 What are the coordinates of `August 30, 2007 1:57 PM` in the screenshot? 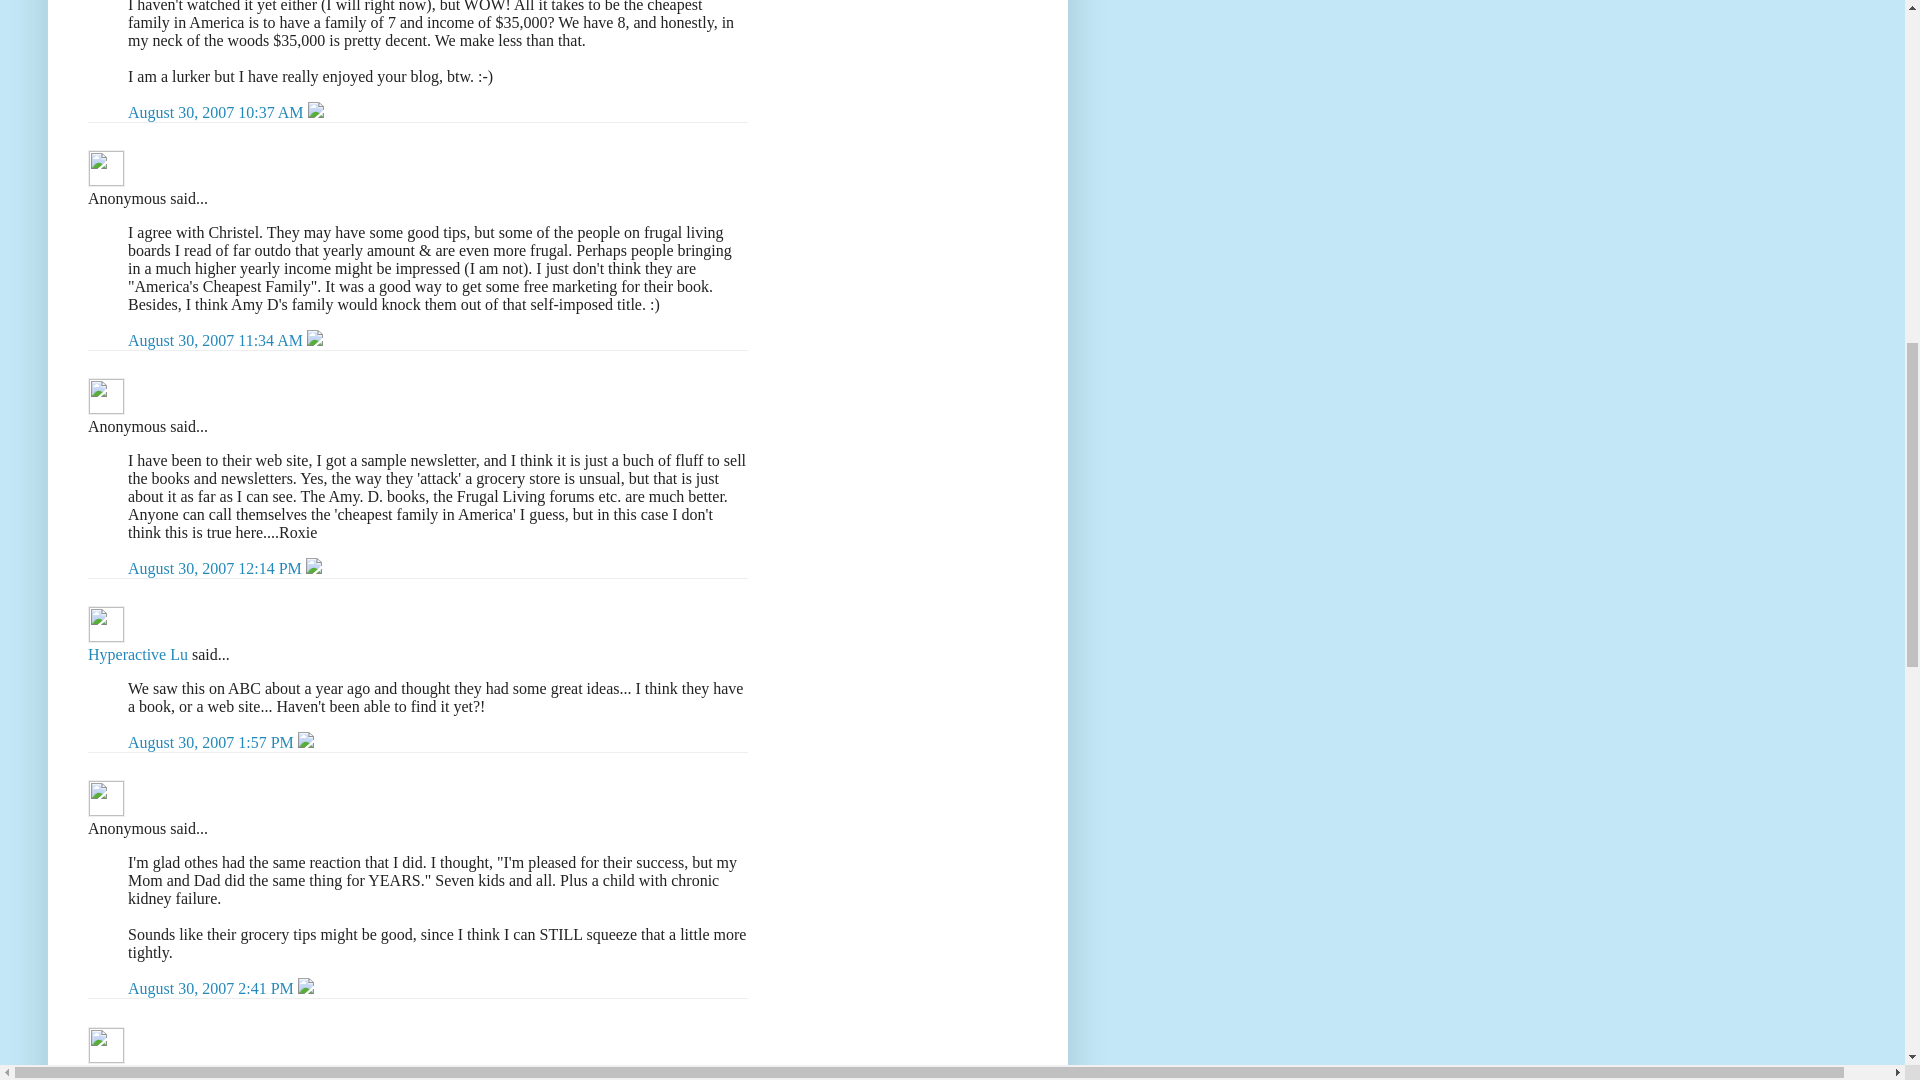 It's located at (212, 742).